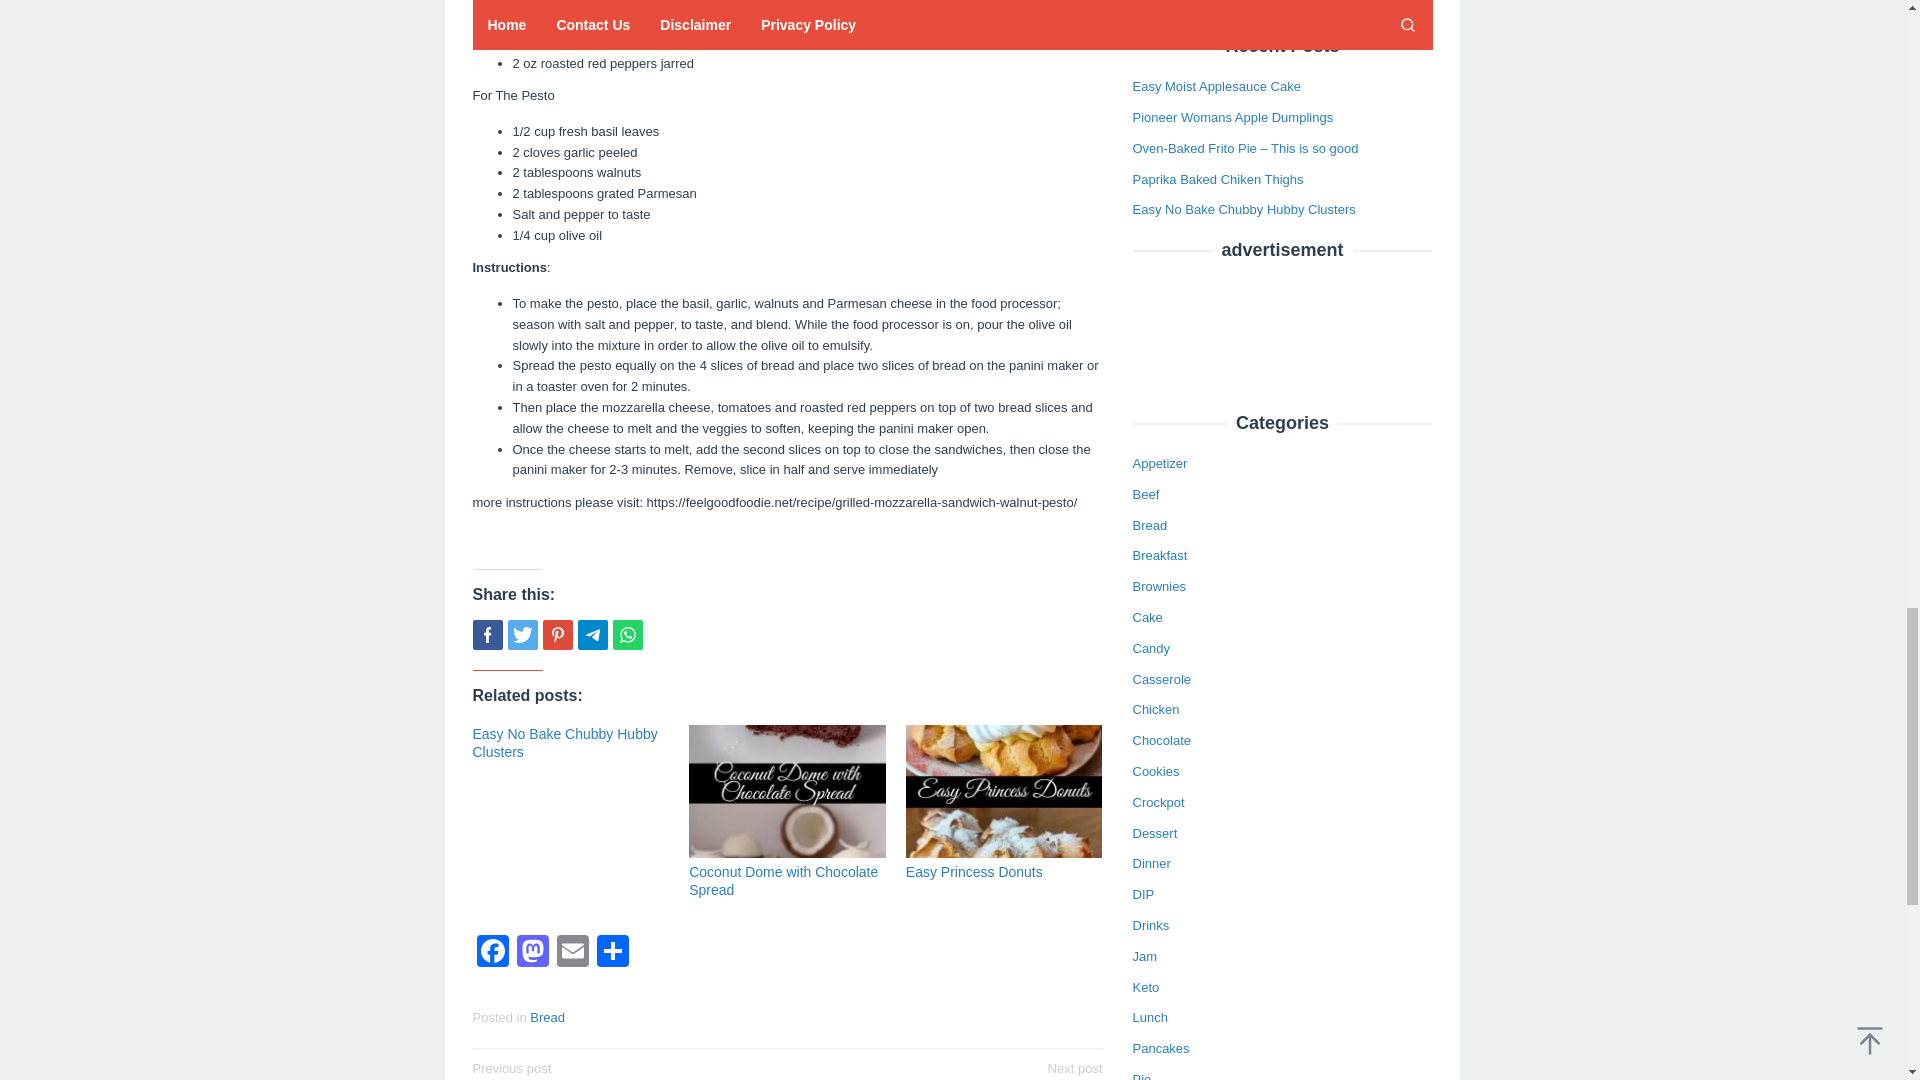 The width and height of the screenshot is (1920, 1080). I want to click on Coconut Dome with Chocolate Spread, so click(783, 880).